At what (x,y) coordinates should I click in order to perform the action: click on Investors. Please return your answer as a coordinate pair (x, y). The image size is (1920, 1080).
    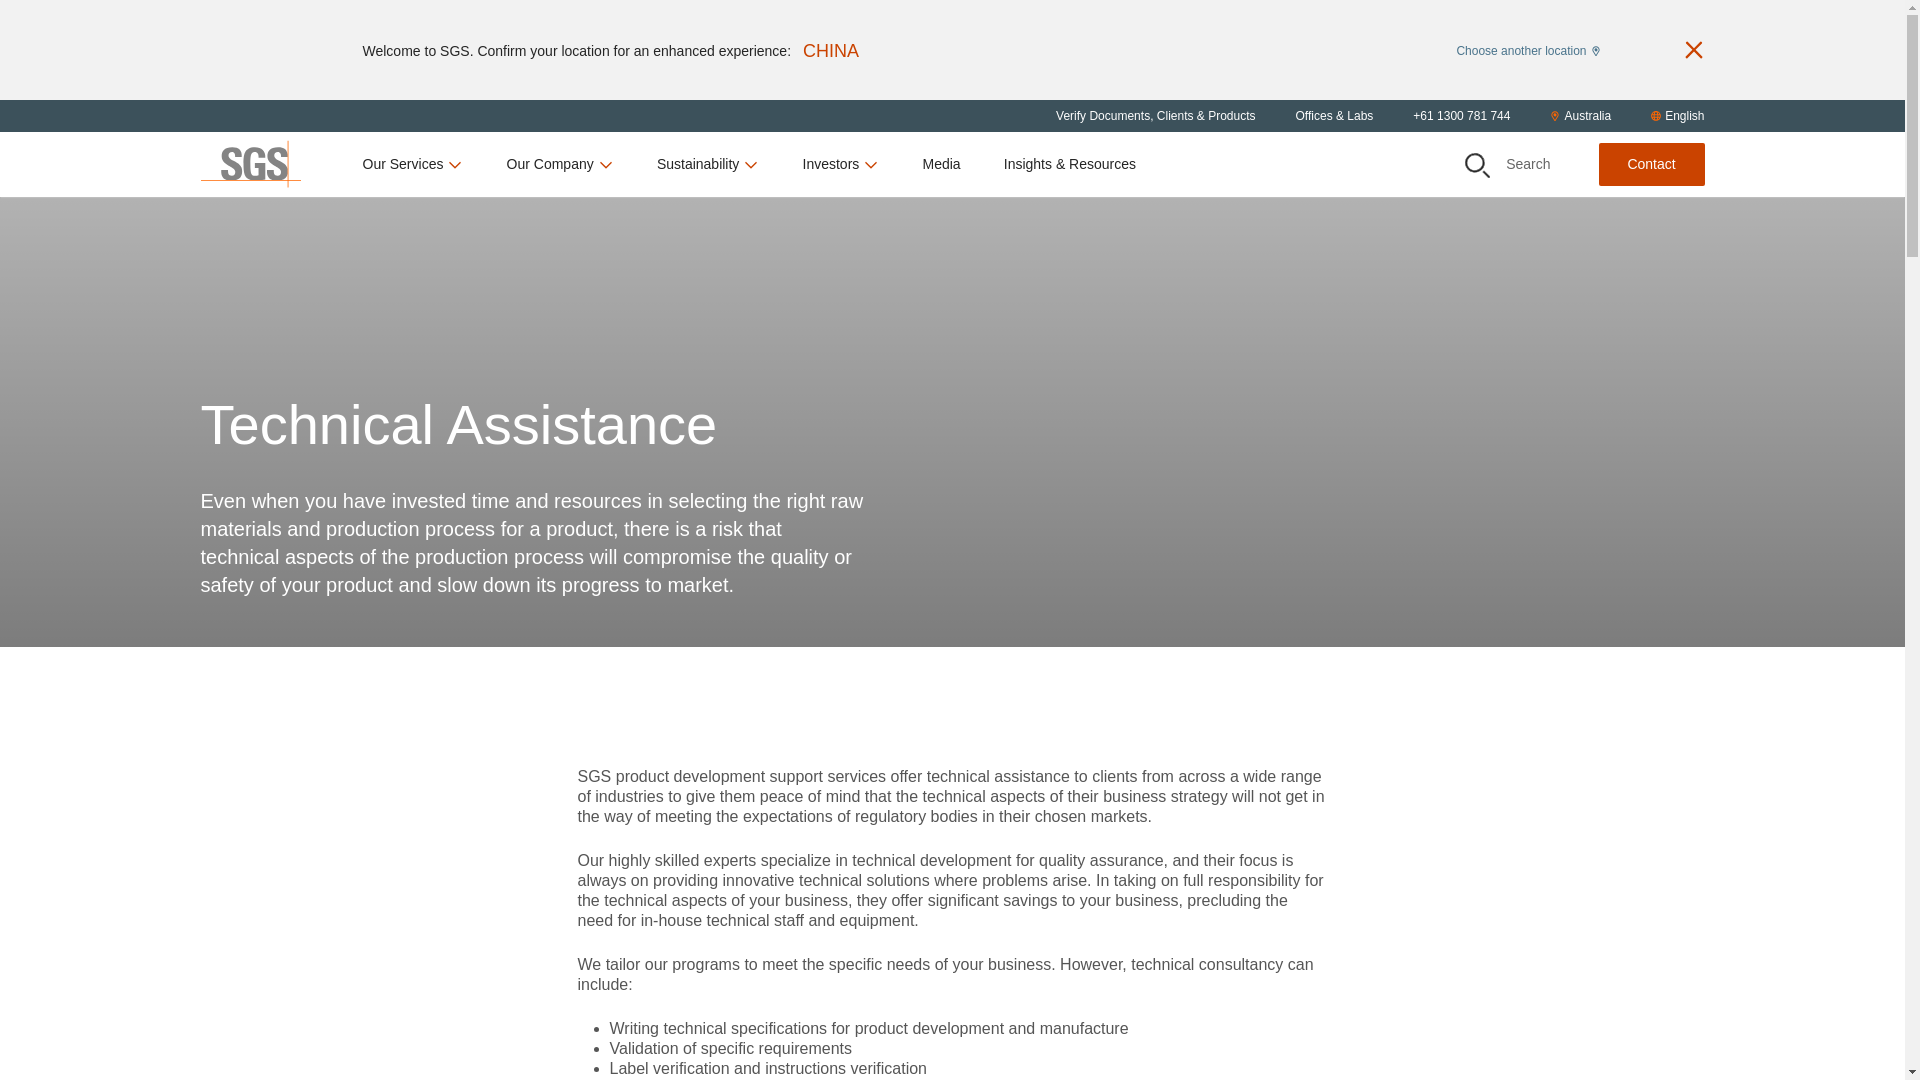
    Looking at the image, I should click on (840, 164).